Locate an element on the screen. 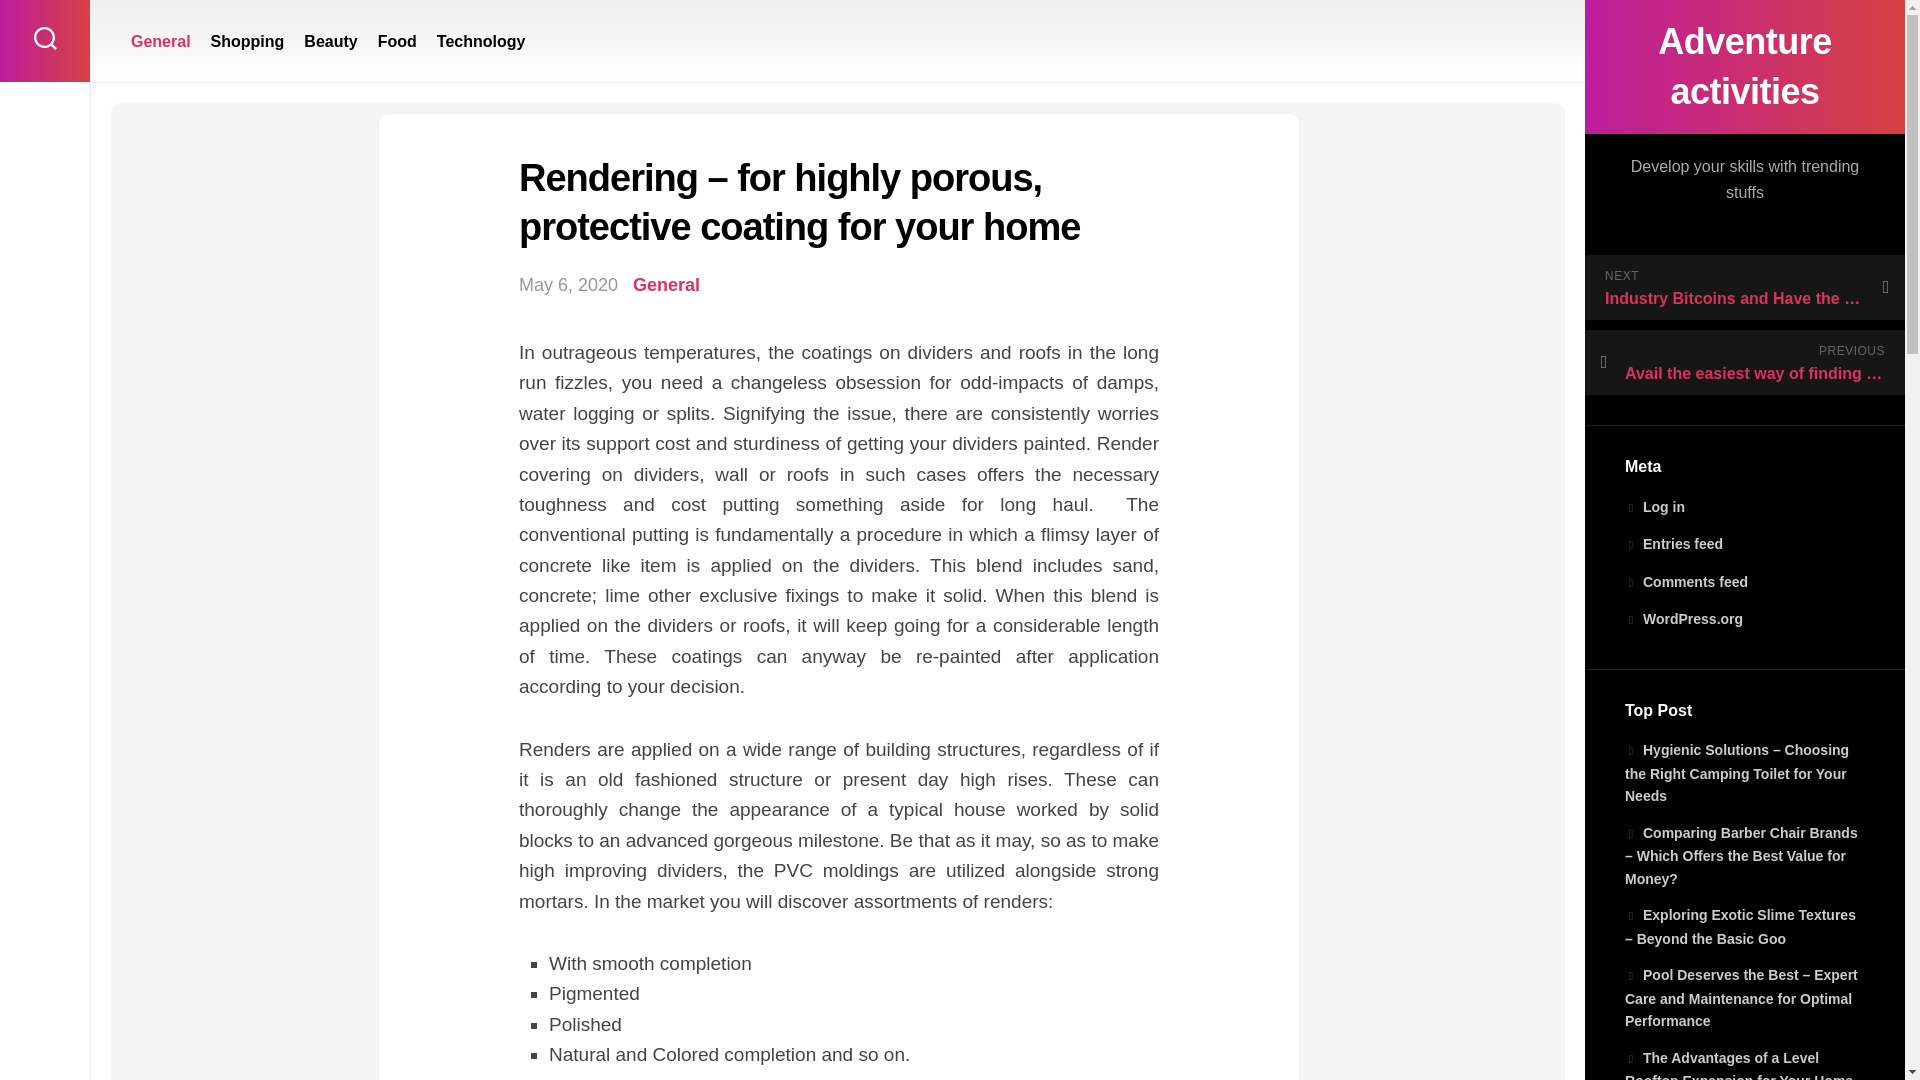  Log in is located at coordinates (1654, 506).